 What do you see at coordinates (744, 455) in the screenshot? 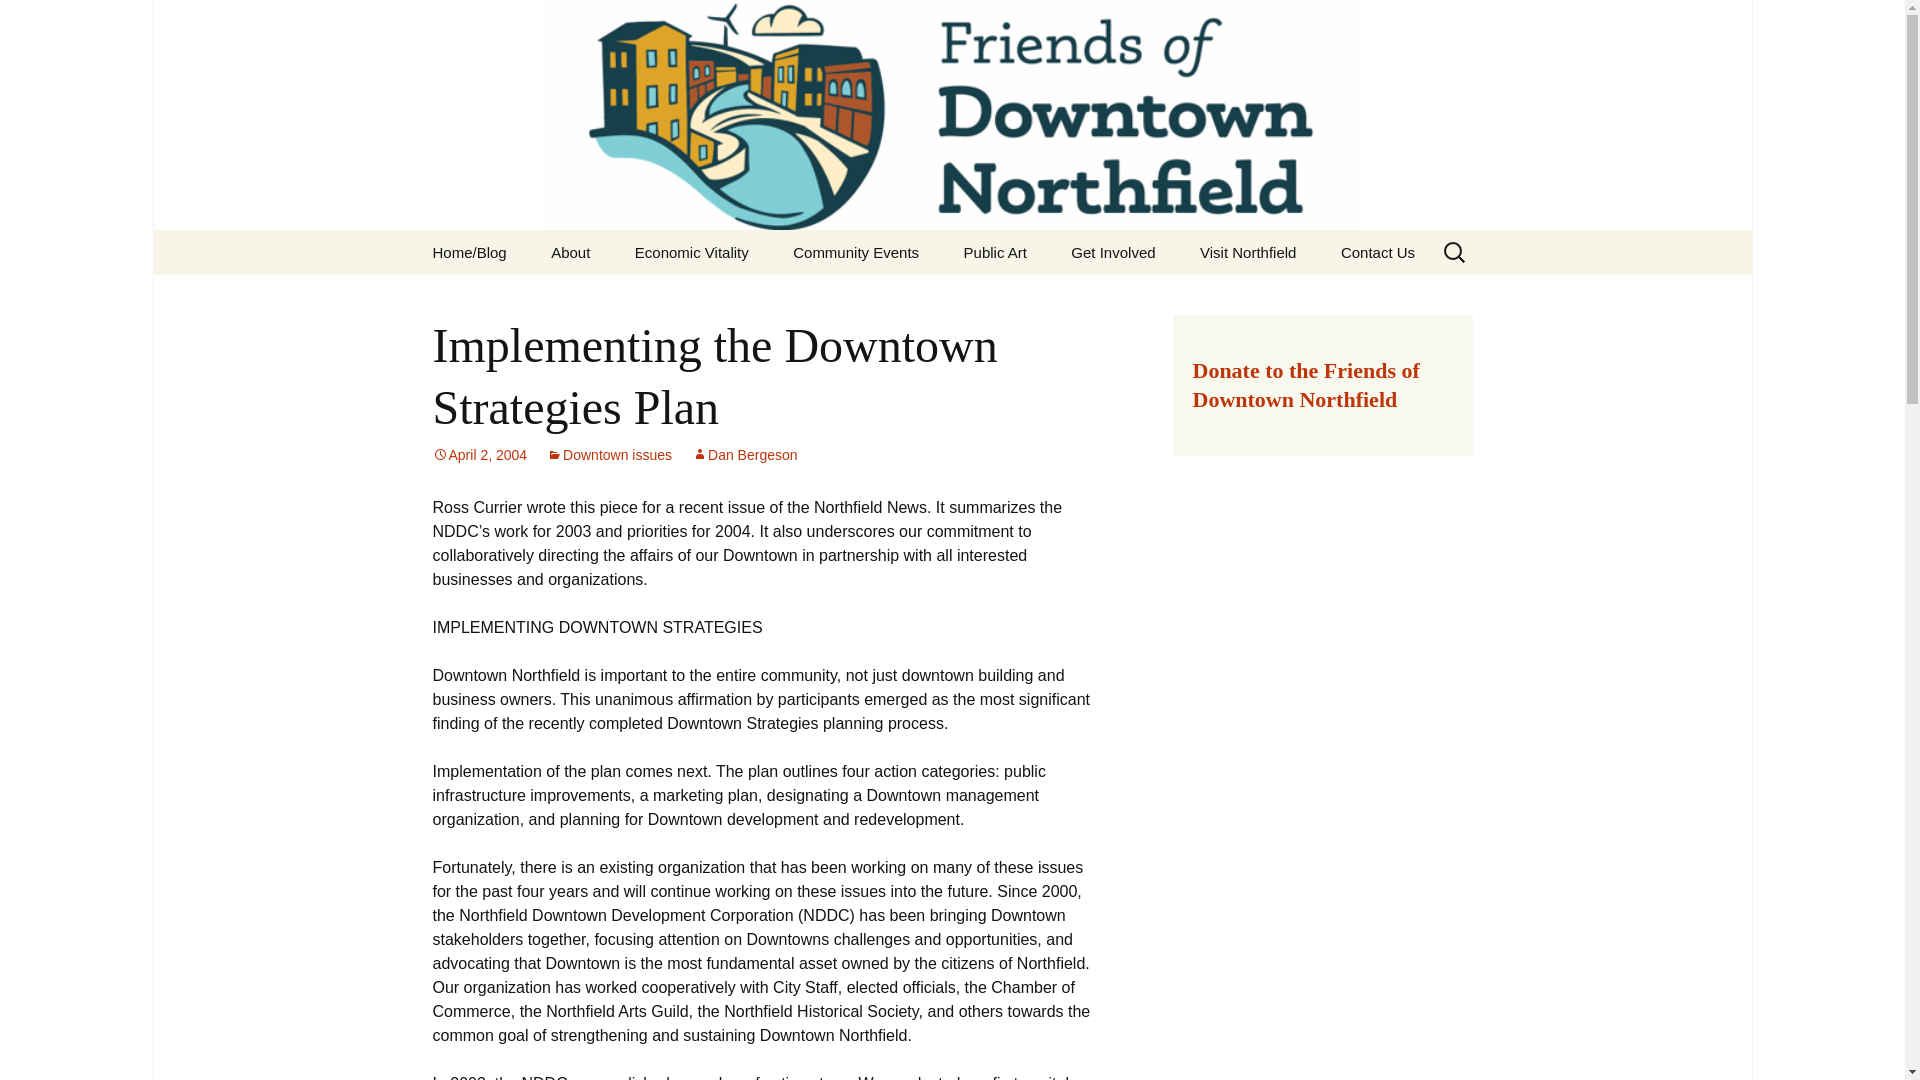
I see `View all posts by Dan Bergeson` at bounding box center [744, 455].